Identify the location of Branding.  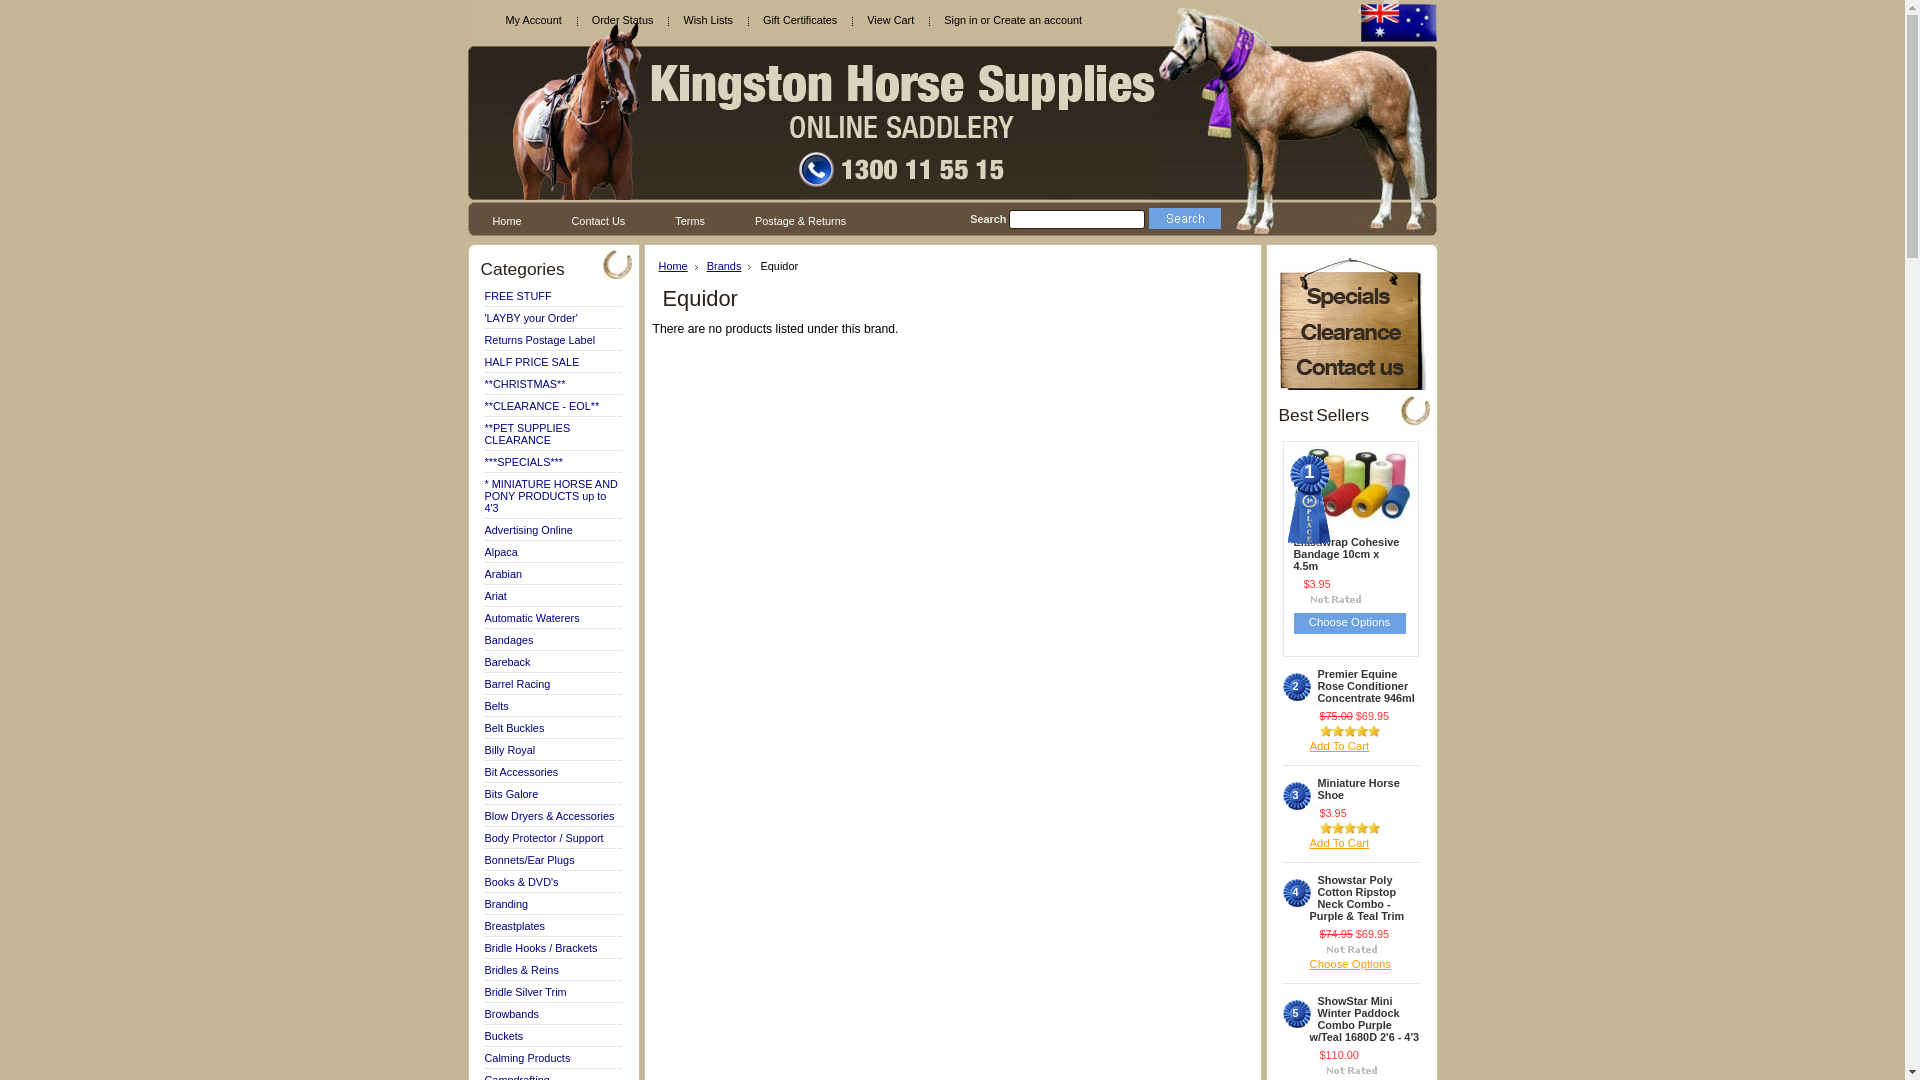
(506, 904).